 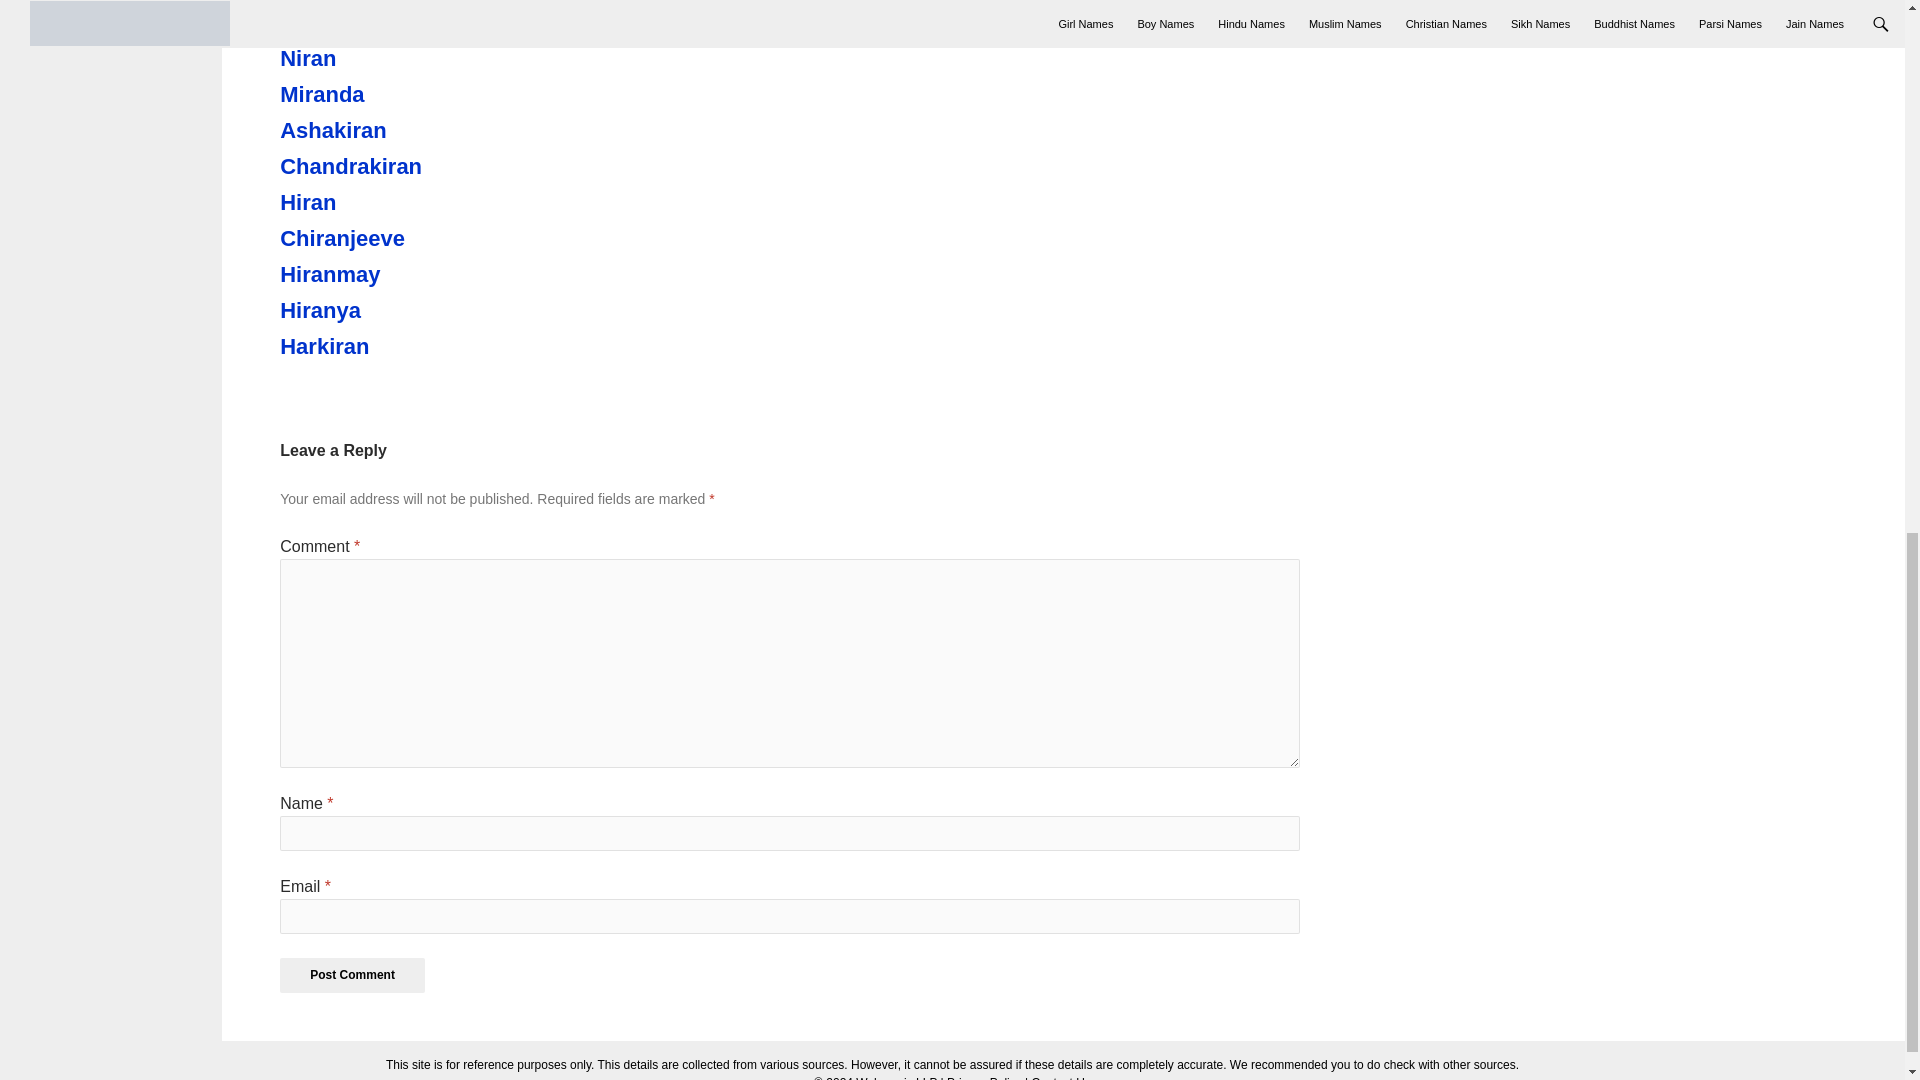 What do you see at coordinates (390, 59) in the screenshot?
I see `Niran` at bounding box center [390, 59].